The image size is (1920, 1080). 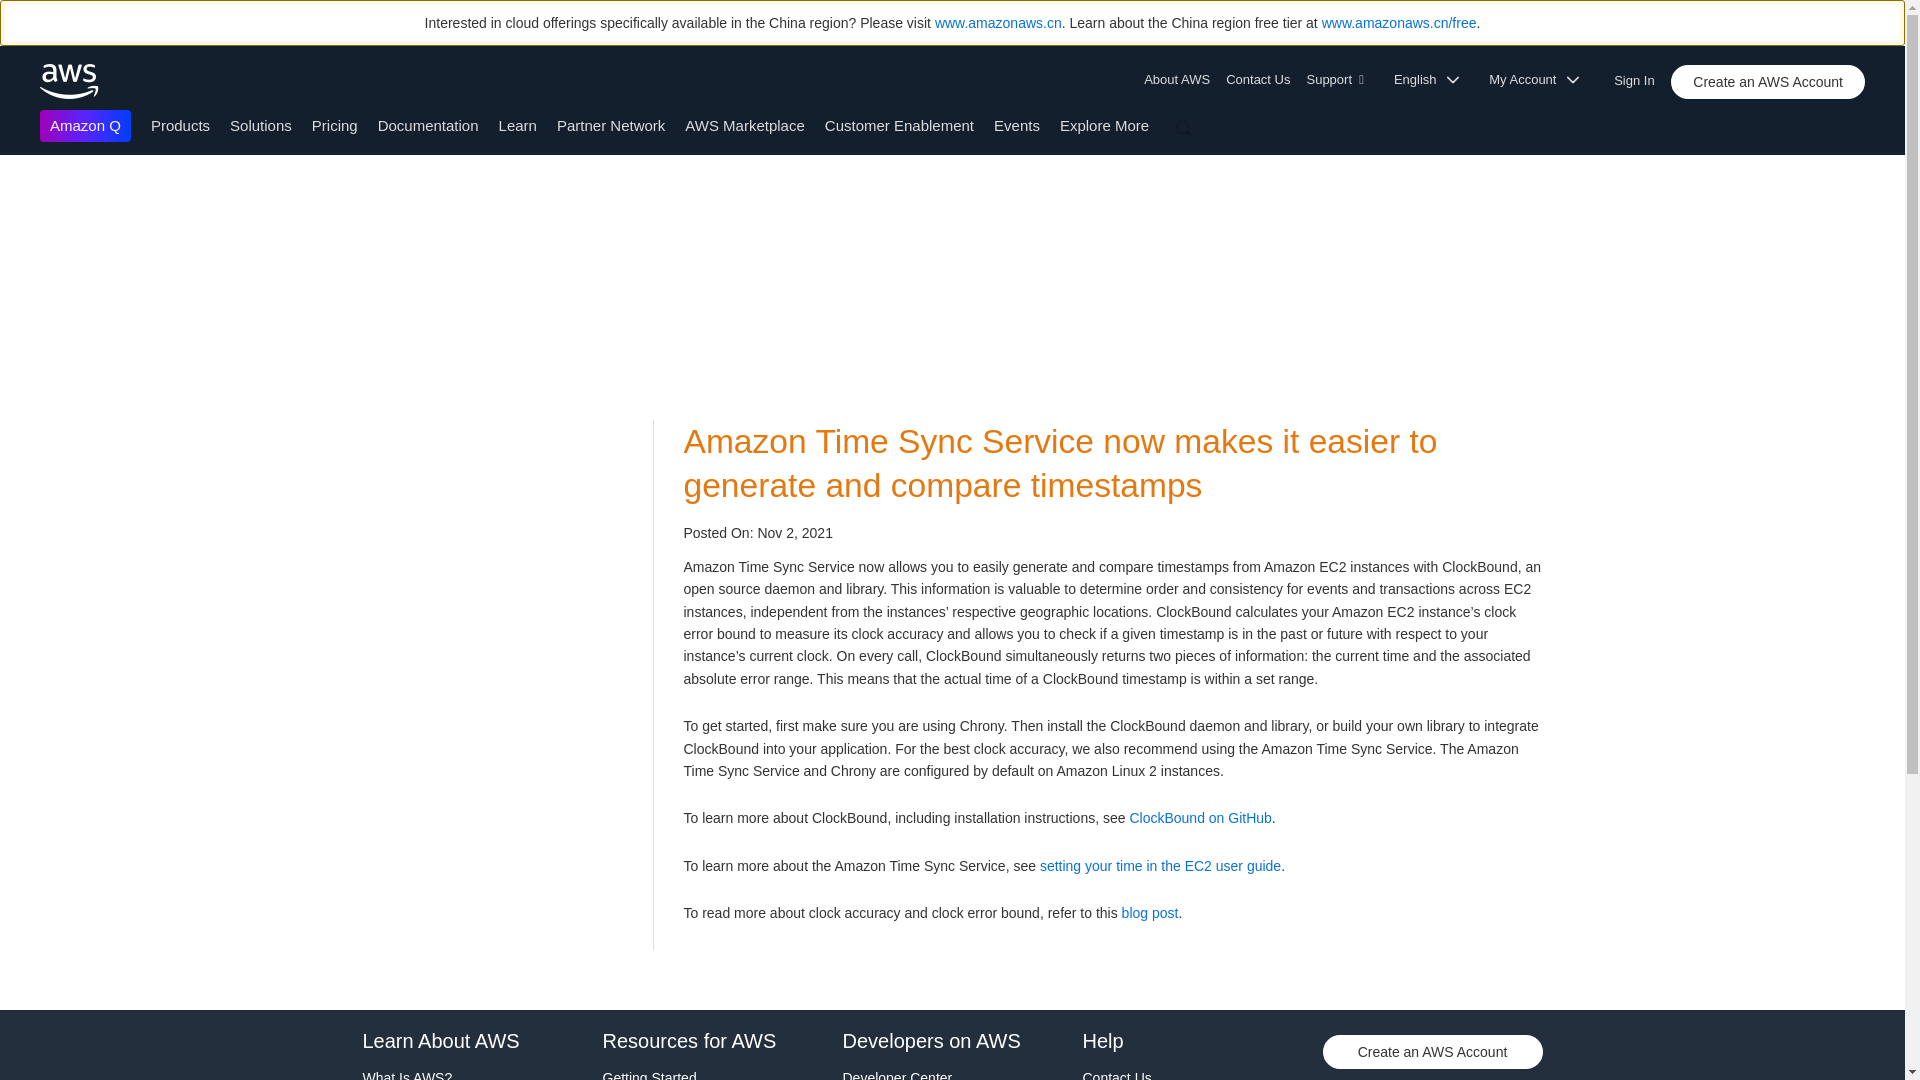 I want to click on About AWS, so click(x=1180, y=80).